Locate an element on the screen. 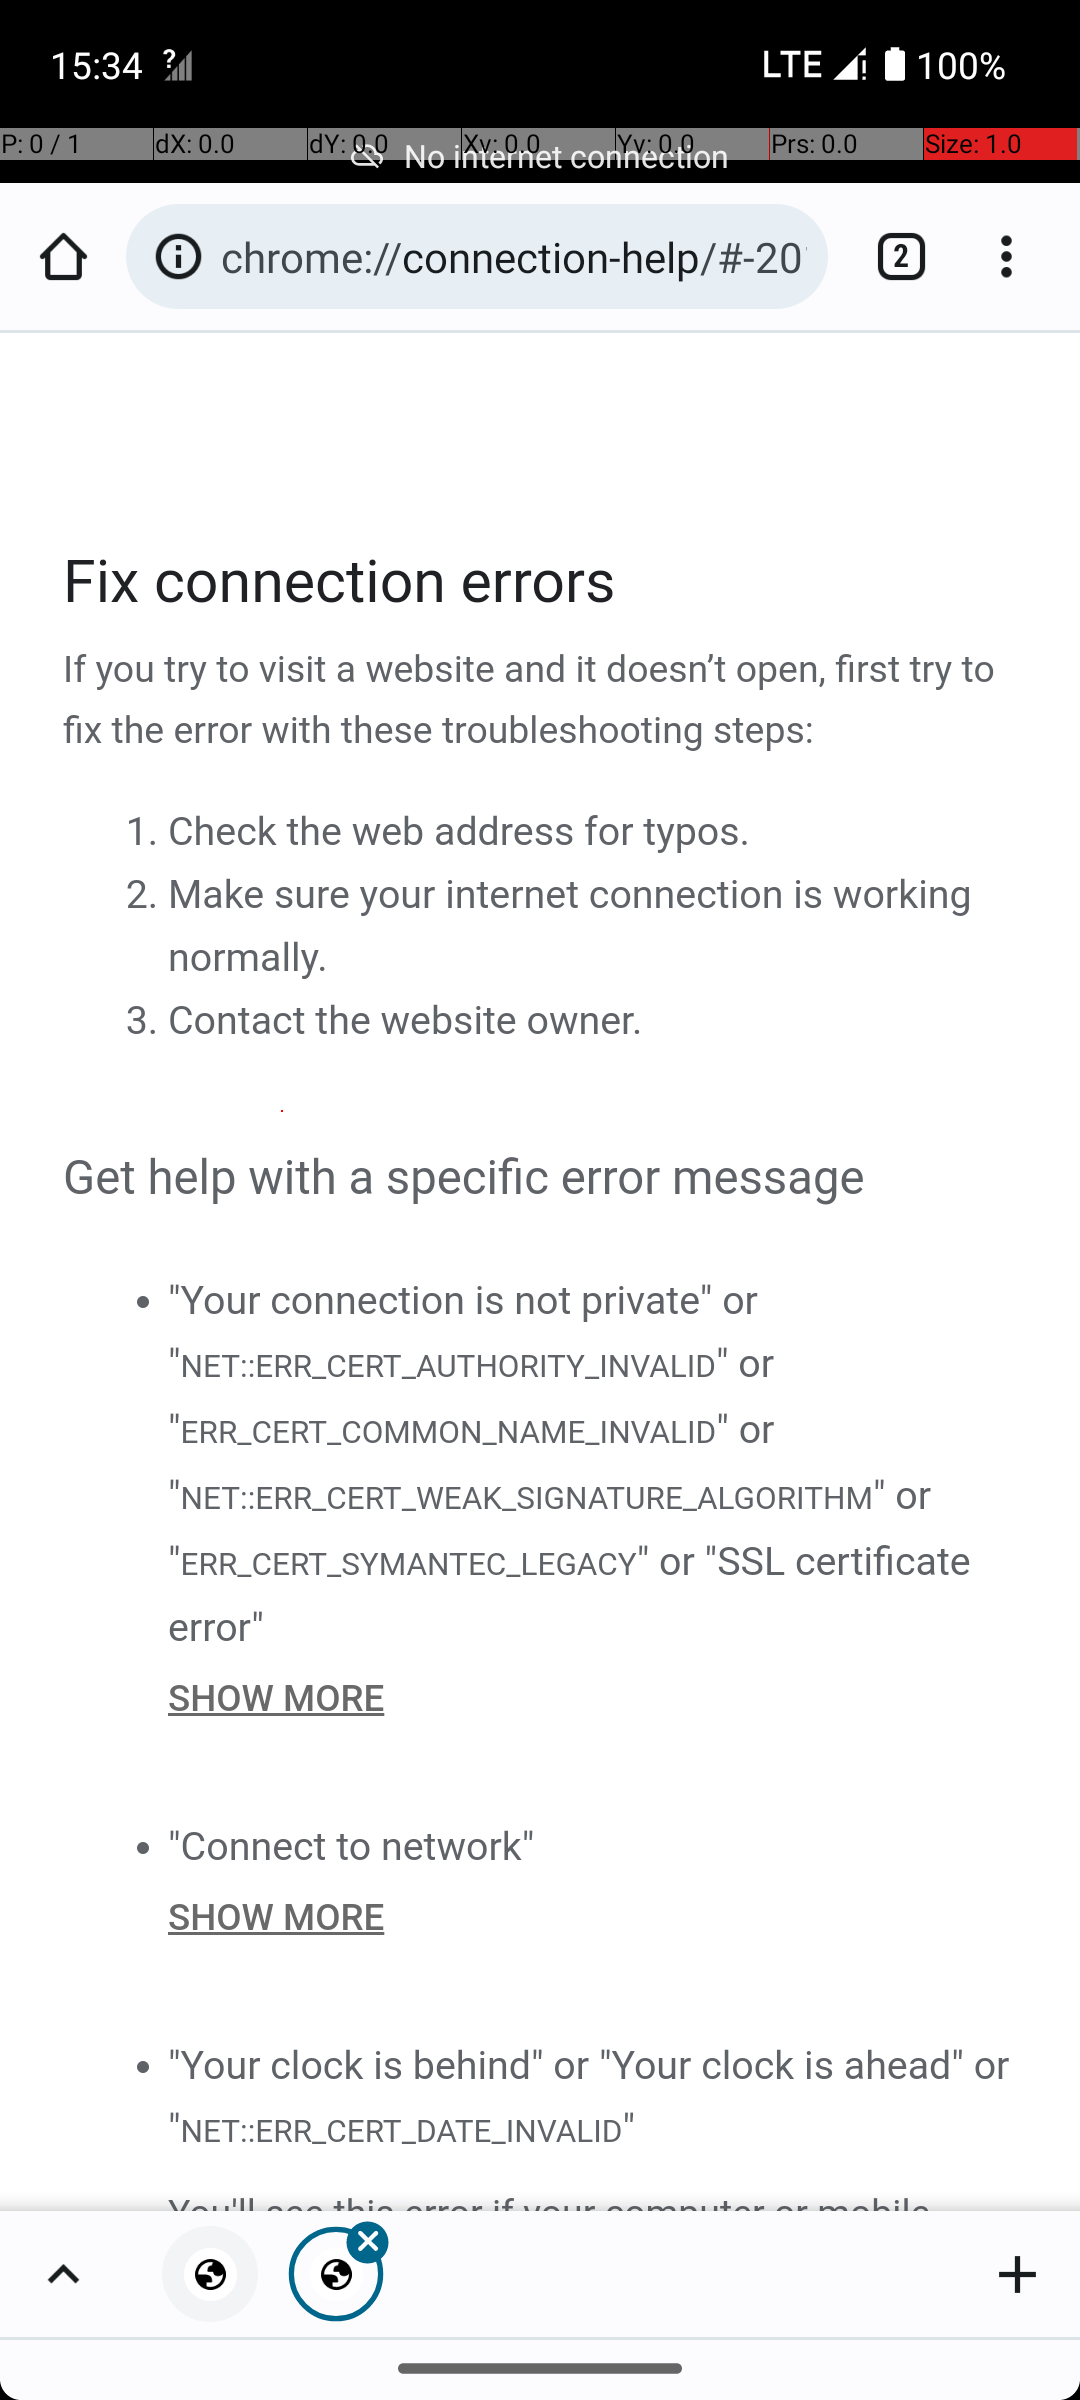 Image resolution: width=1080 pixels, height=2400 pixels. chrome://connection-help/#-201 is located at coordinates (514, 256).